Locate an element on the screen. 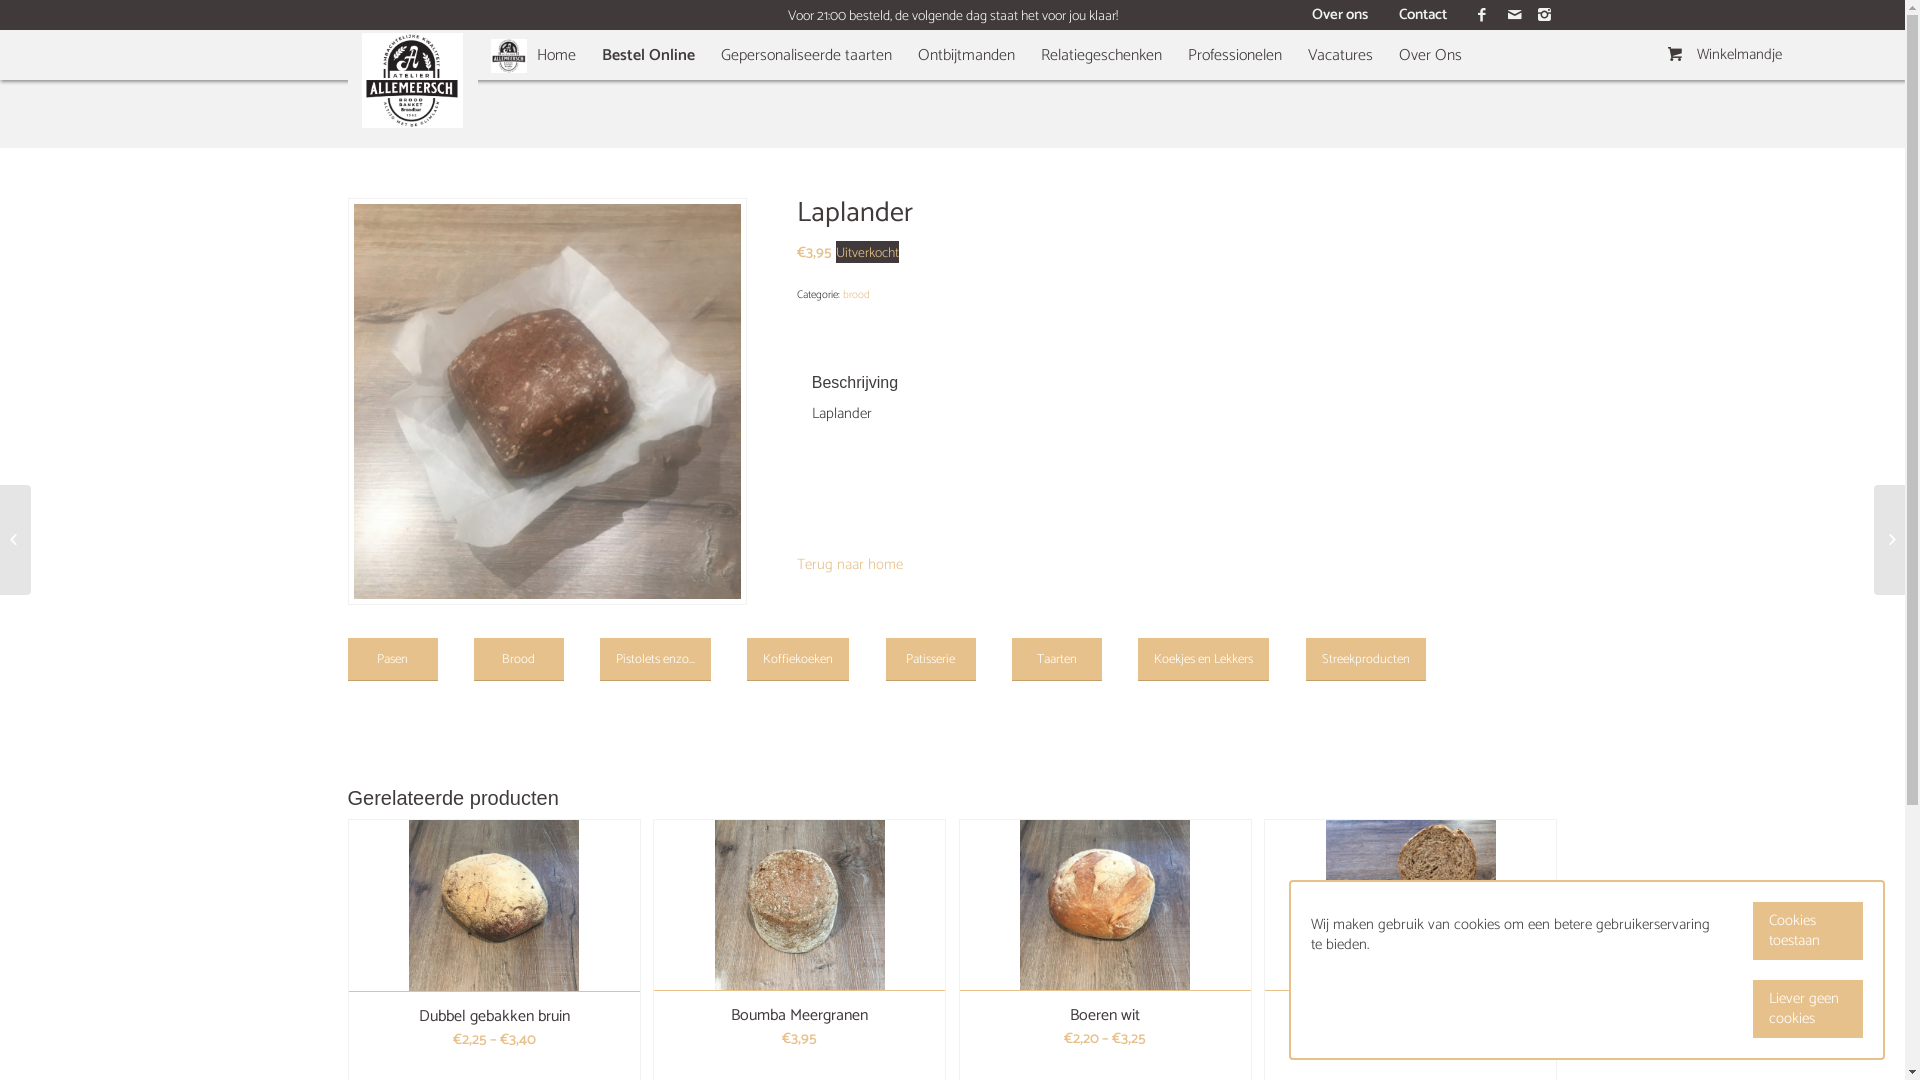  Taarten is located at coordinates (1057, 660).